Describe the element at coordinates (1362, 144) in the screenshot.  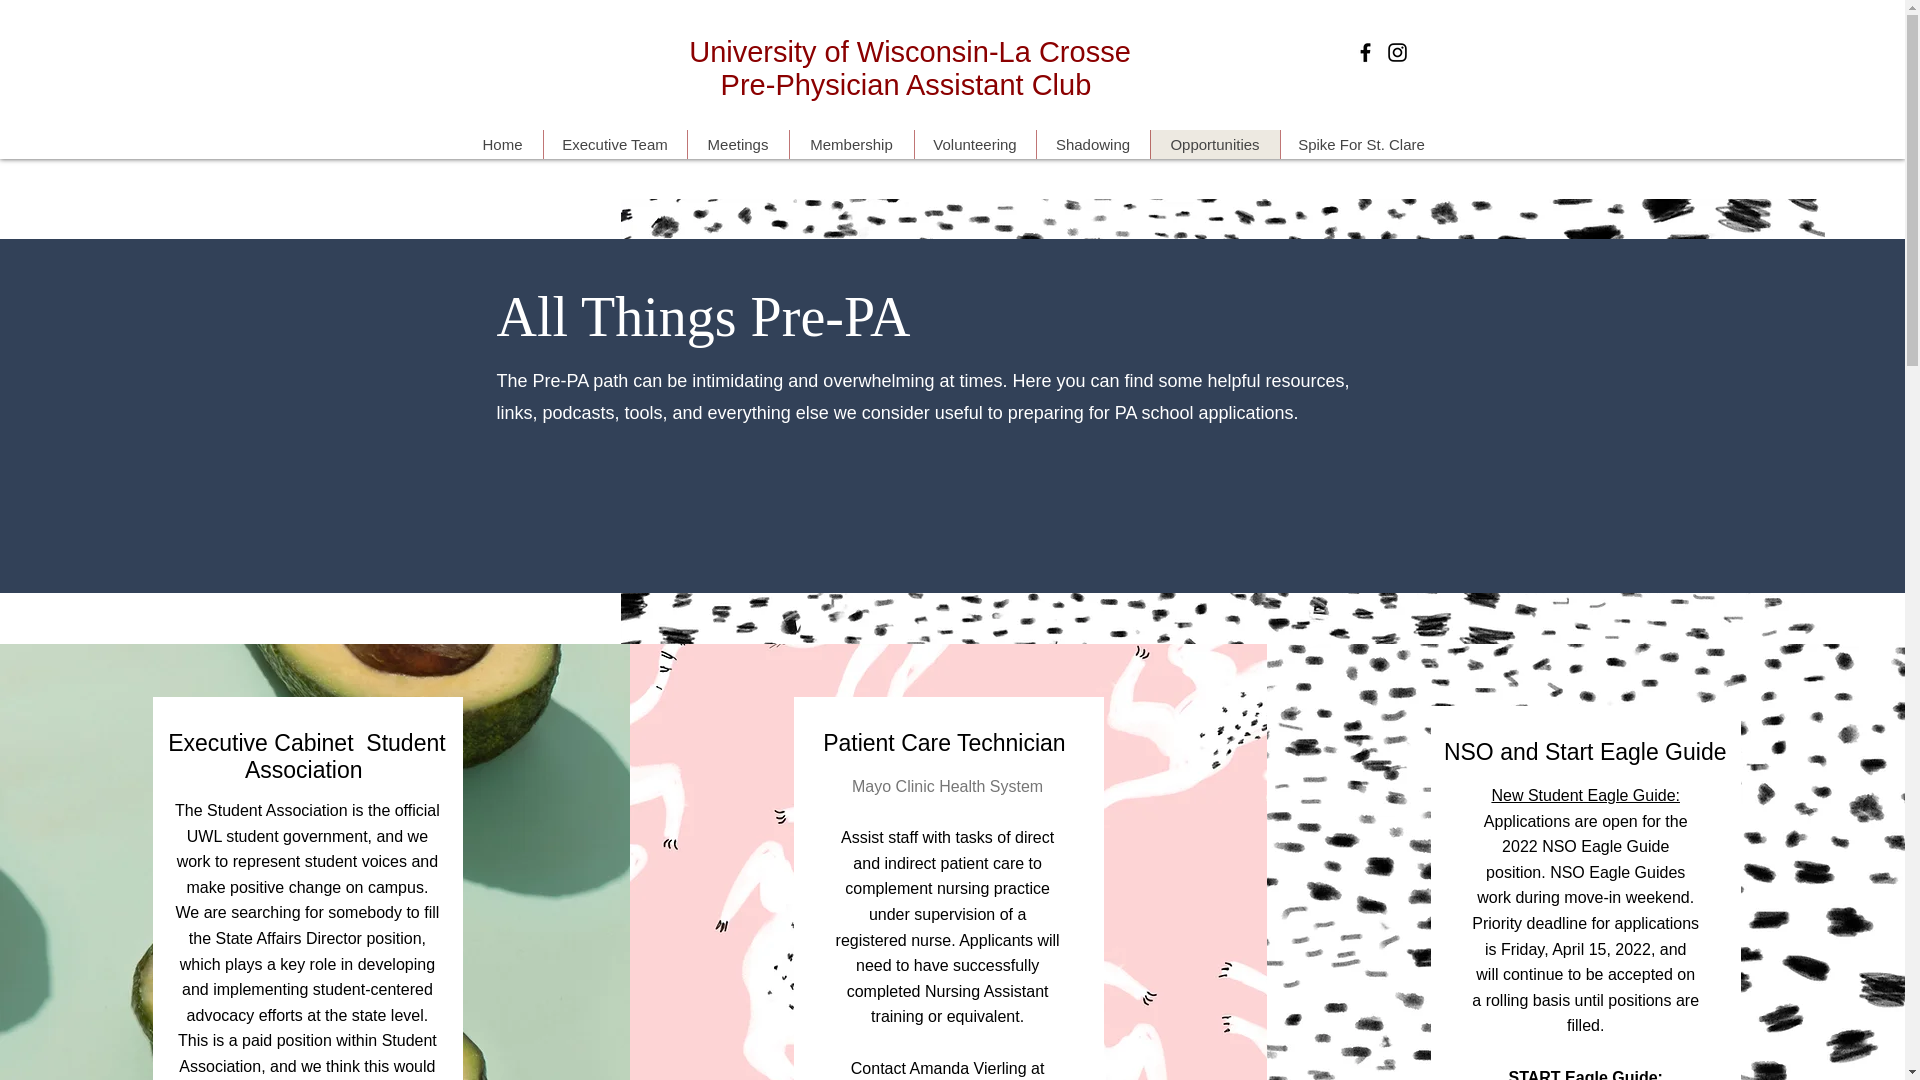
I see `Spike For St. Clare` at that location.